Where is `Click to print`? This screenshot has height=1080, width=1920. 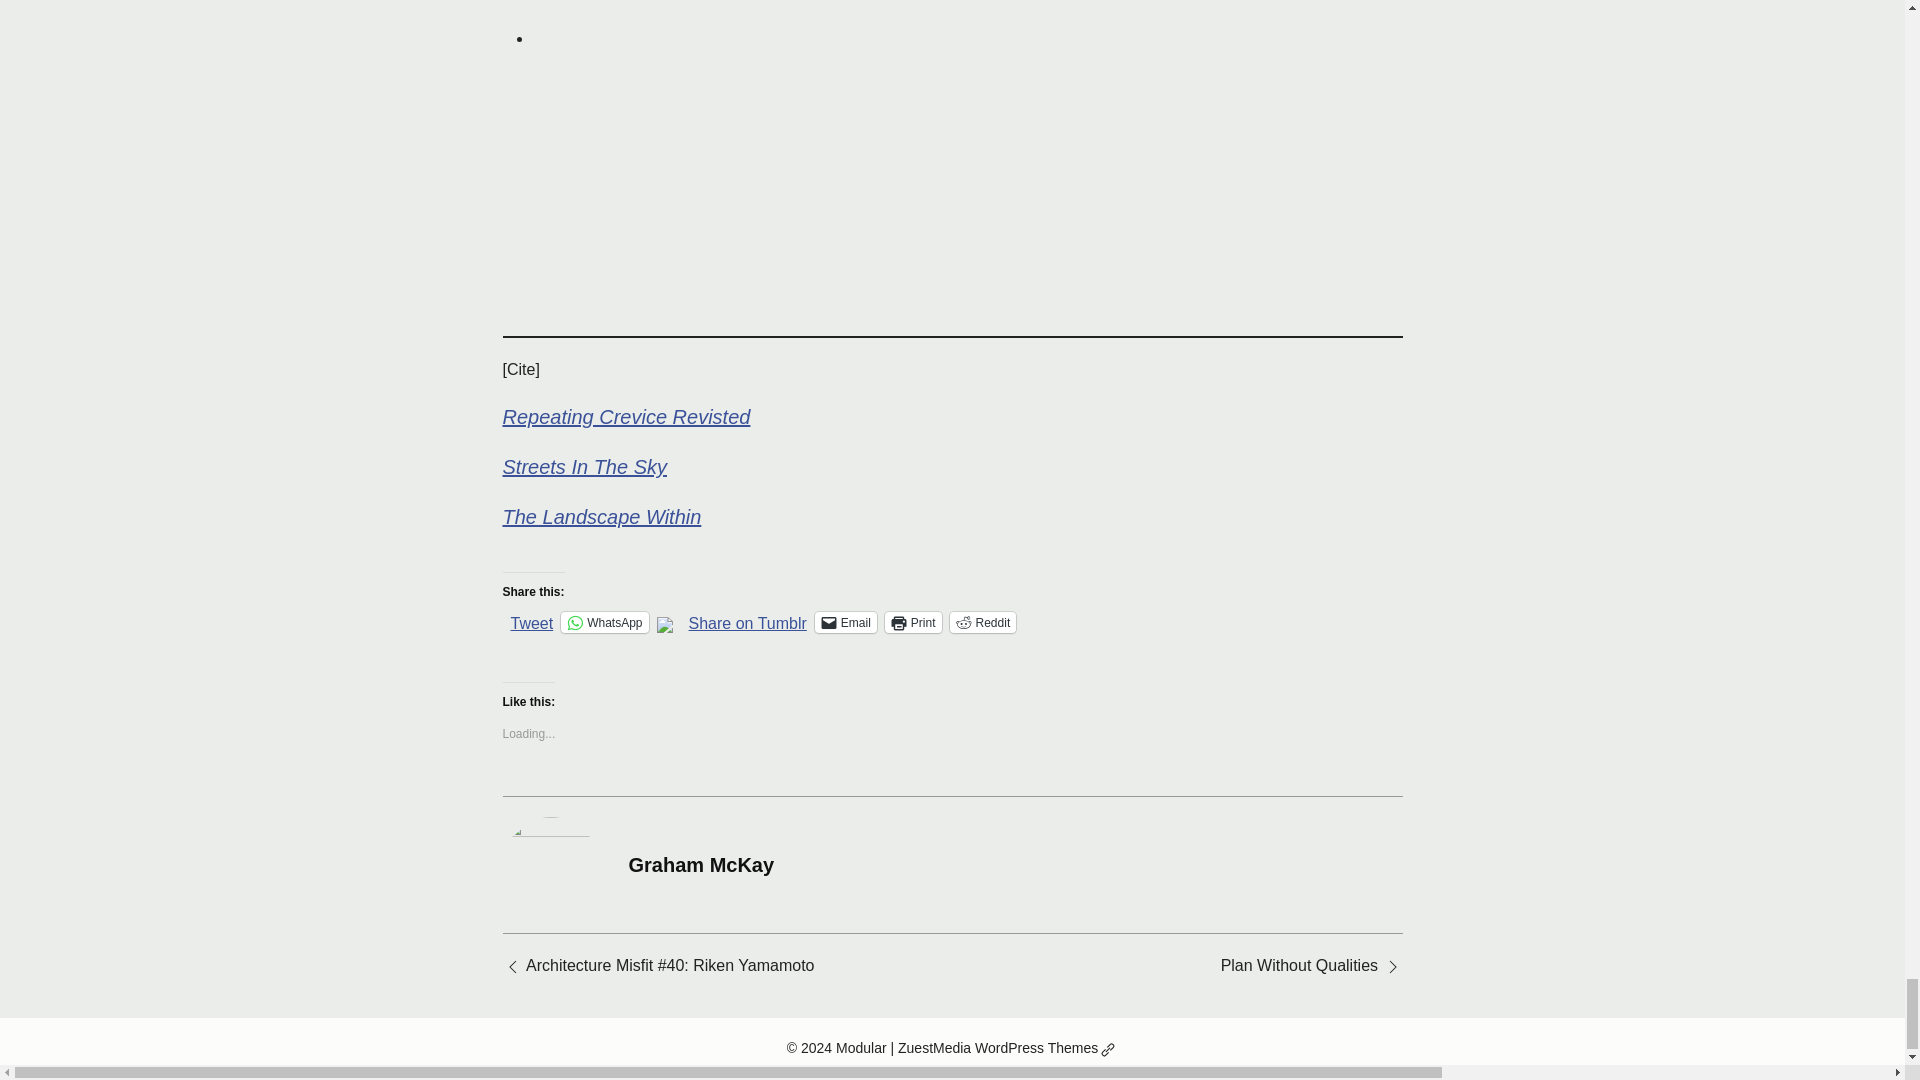
Click to print is located at coordinates (914, 622).